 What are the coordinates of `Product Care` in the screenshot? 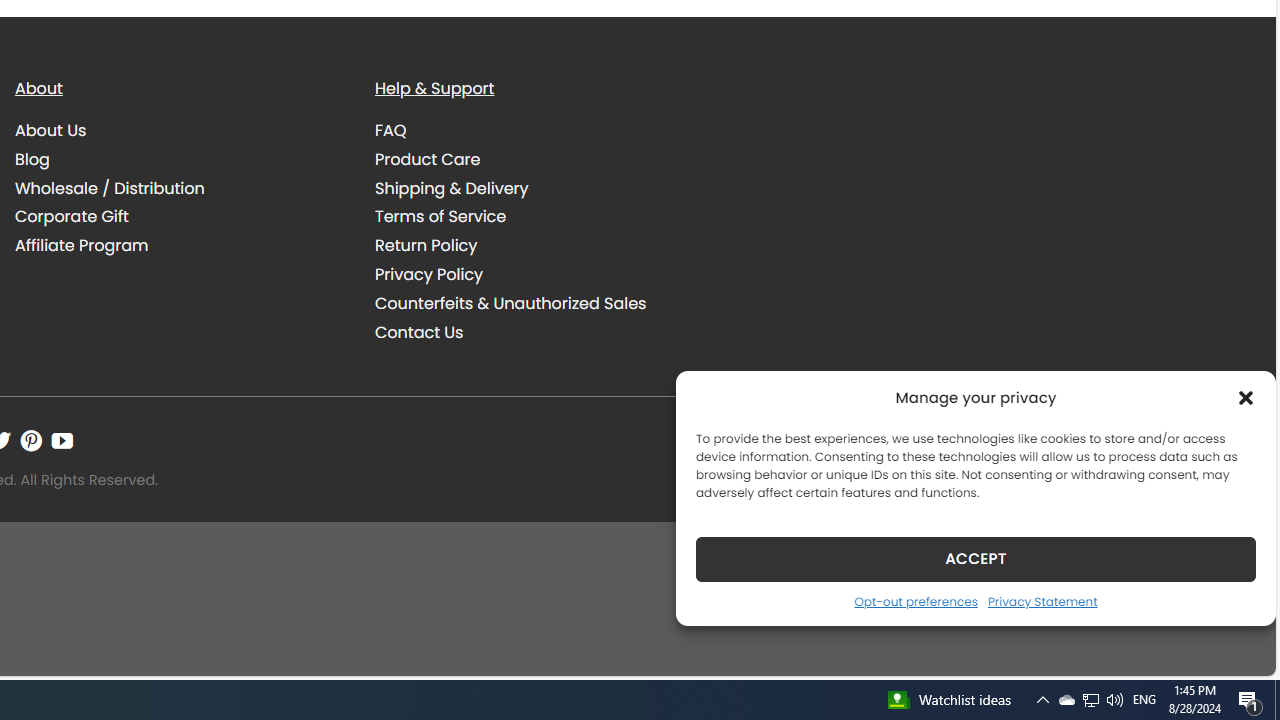 It's located at (540, 159).